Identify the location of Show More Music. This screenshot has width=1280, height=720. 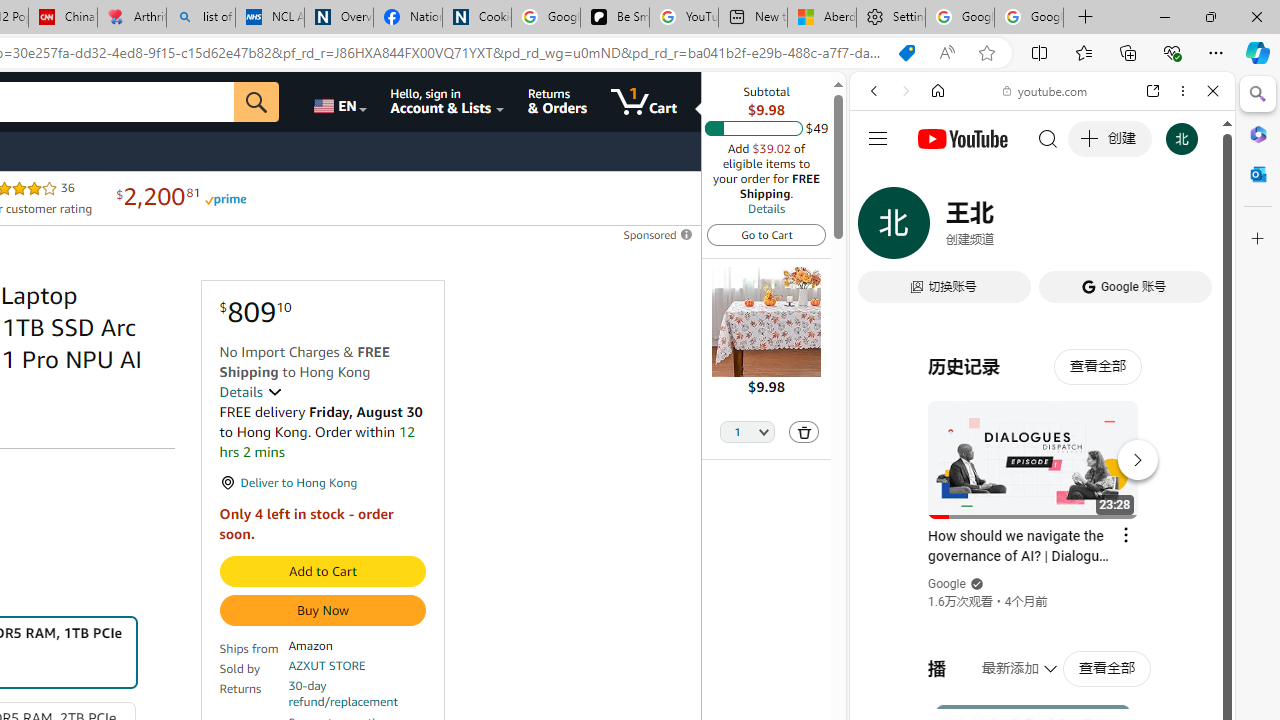
(1164, 546).